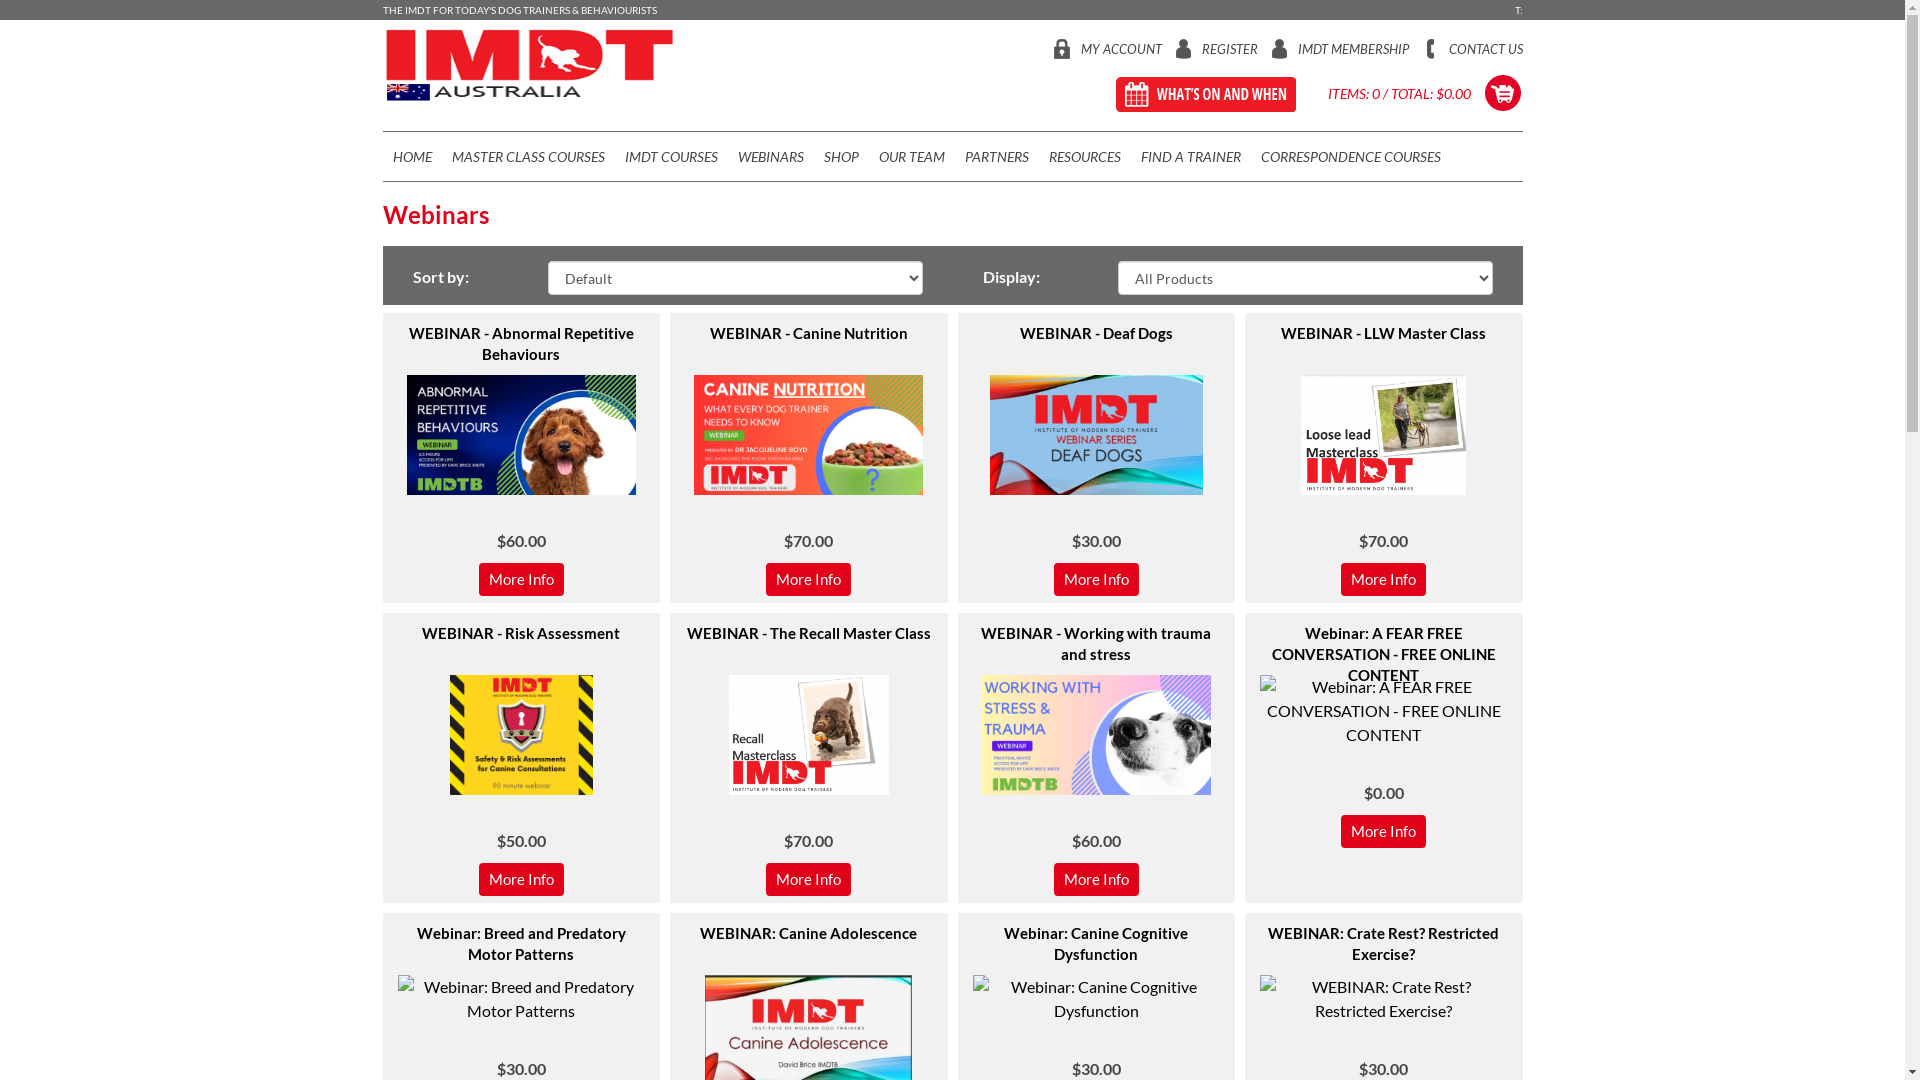 The image size is (1920, 1080). Describe the element at coordinates (1096, 880) in the screenshot. I see `More Info` at that location.